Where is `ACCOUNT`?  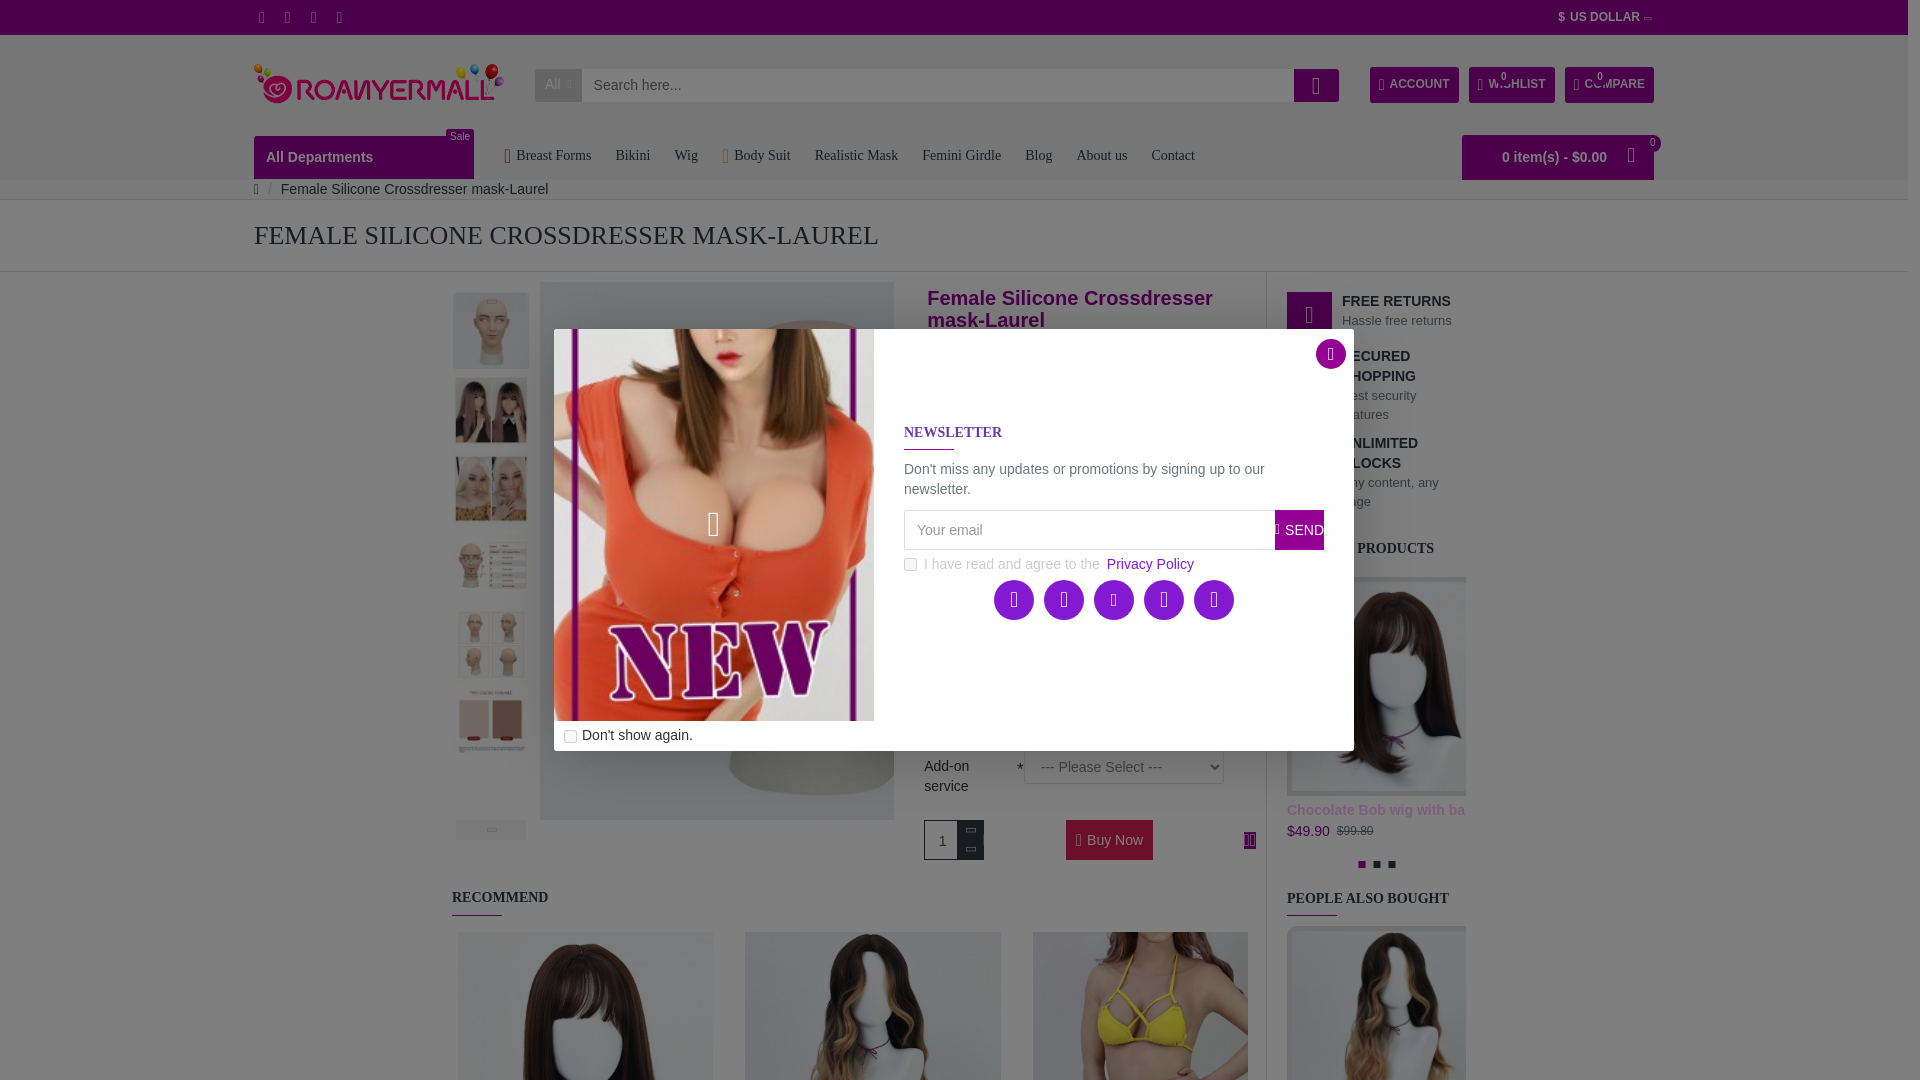
ACCOUNT is located at coordinates (1414, 84).